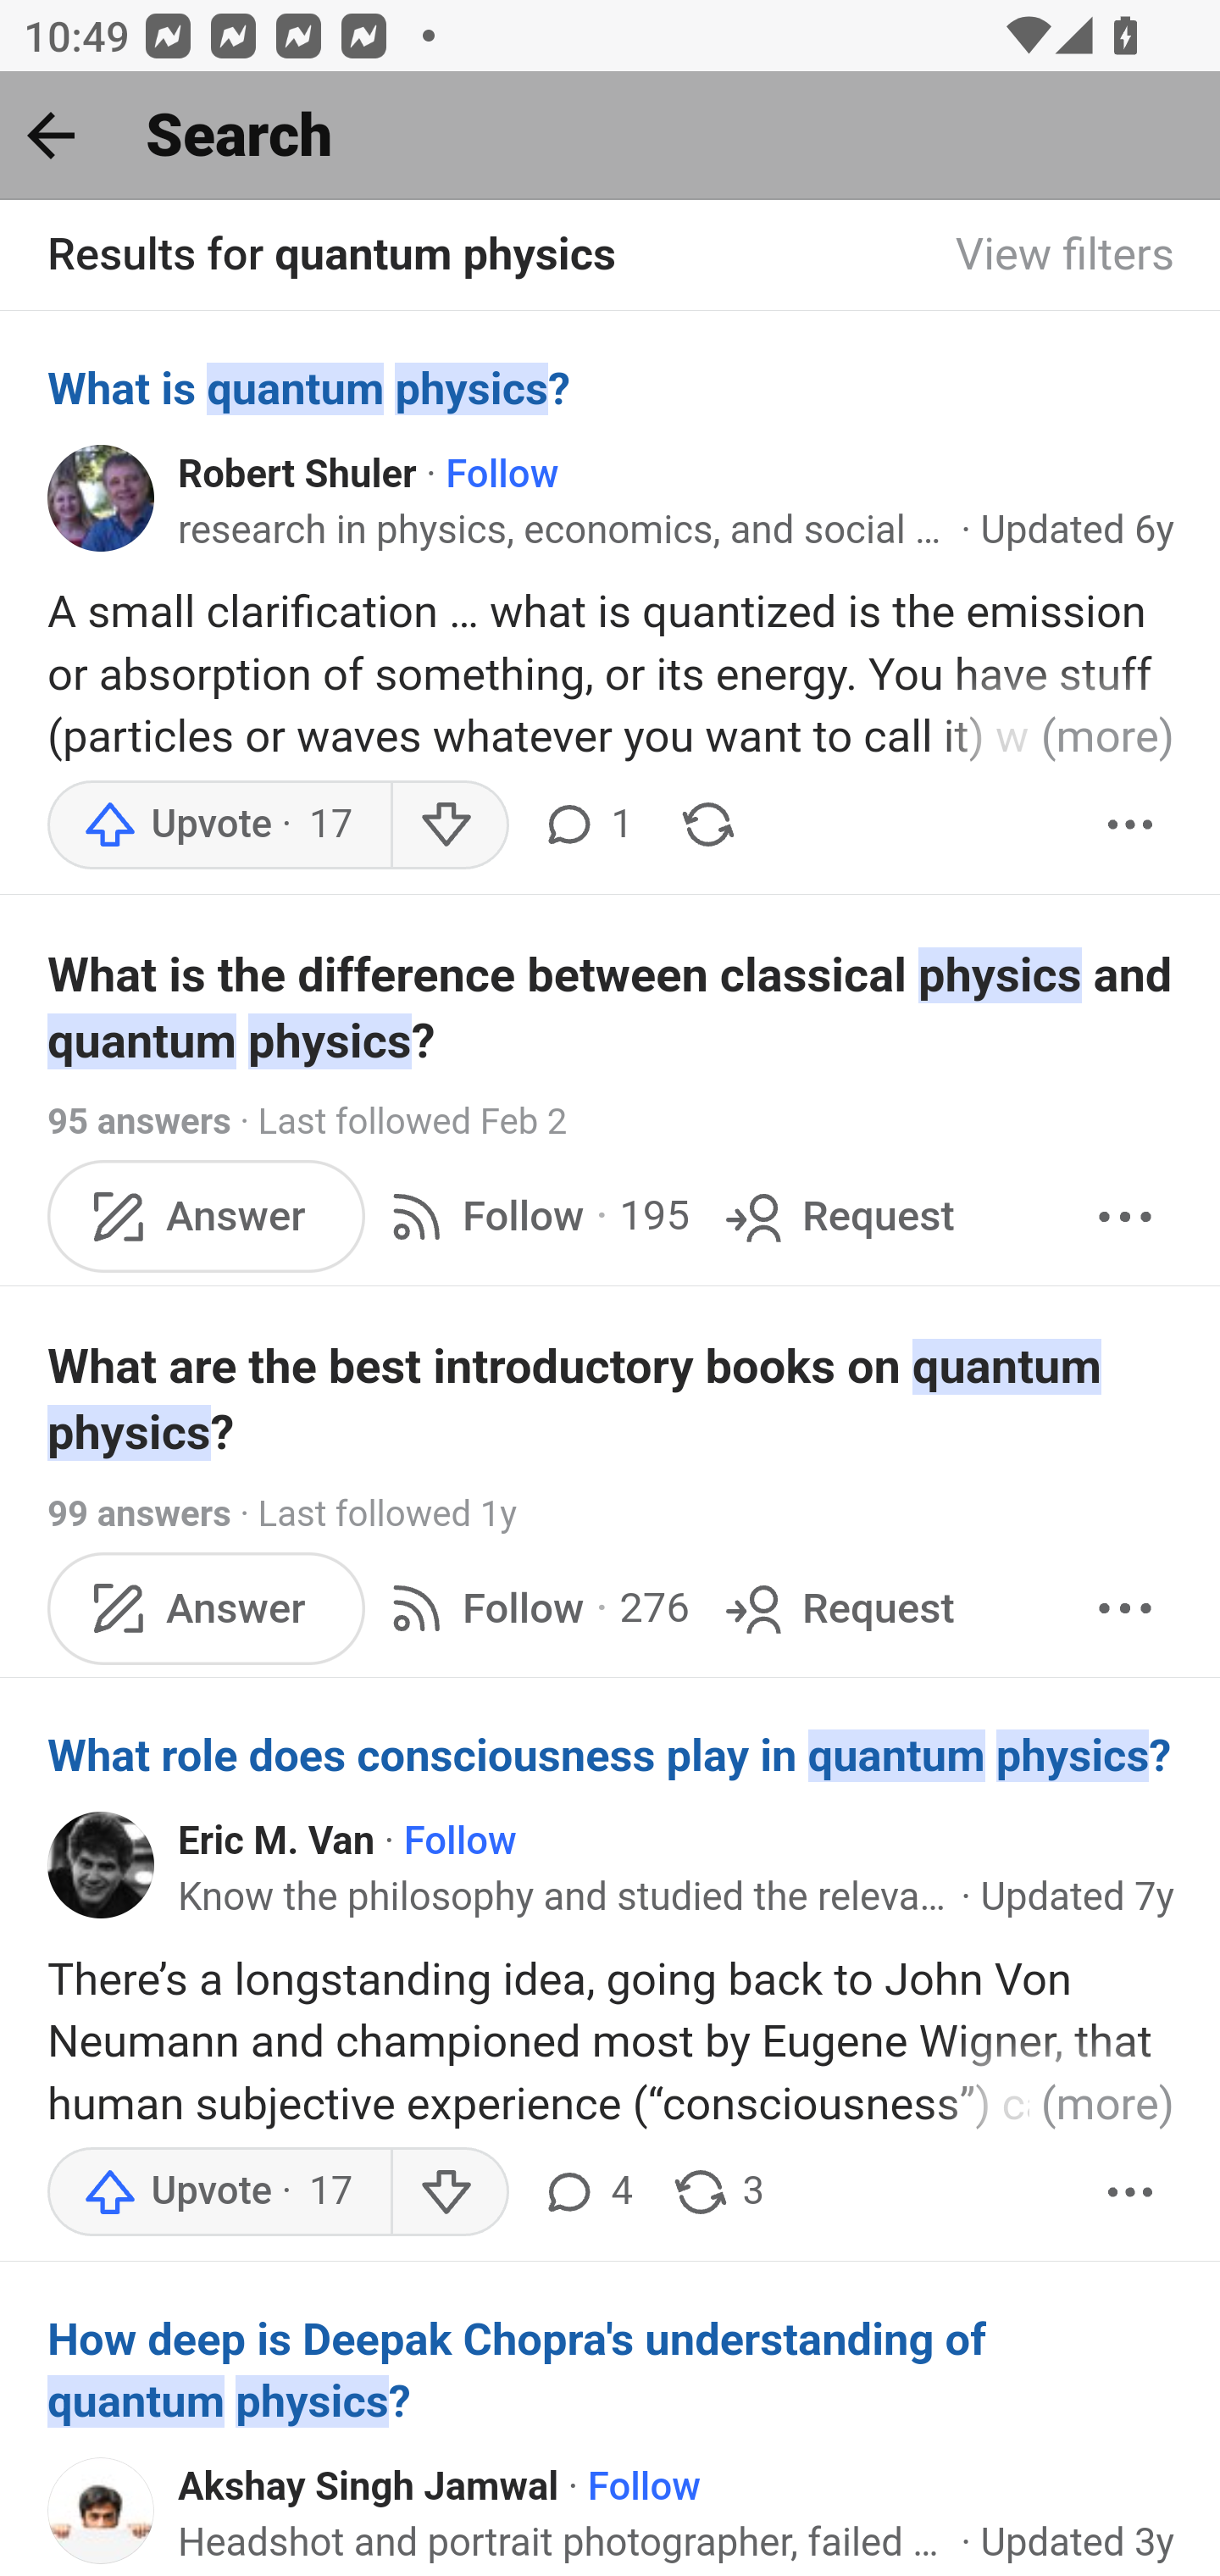 The width and height of the screenshot is (1220, 2576). Describe the element at coordinates (717, 2190) in the screenshot. I see `3 shares` at that location.